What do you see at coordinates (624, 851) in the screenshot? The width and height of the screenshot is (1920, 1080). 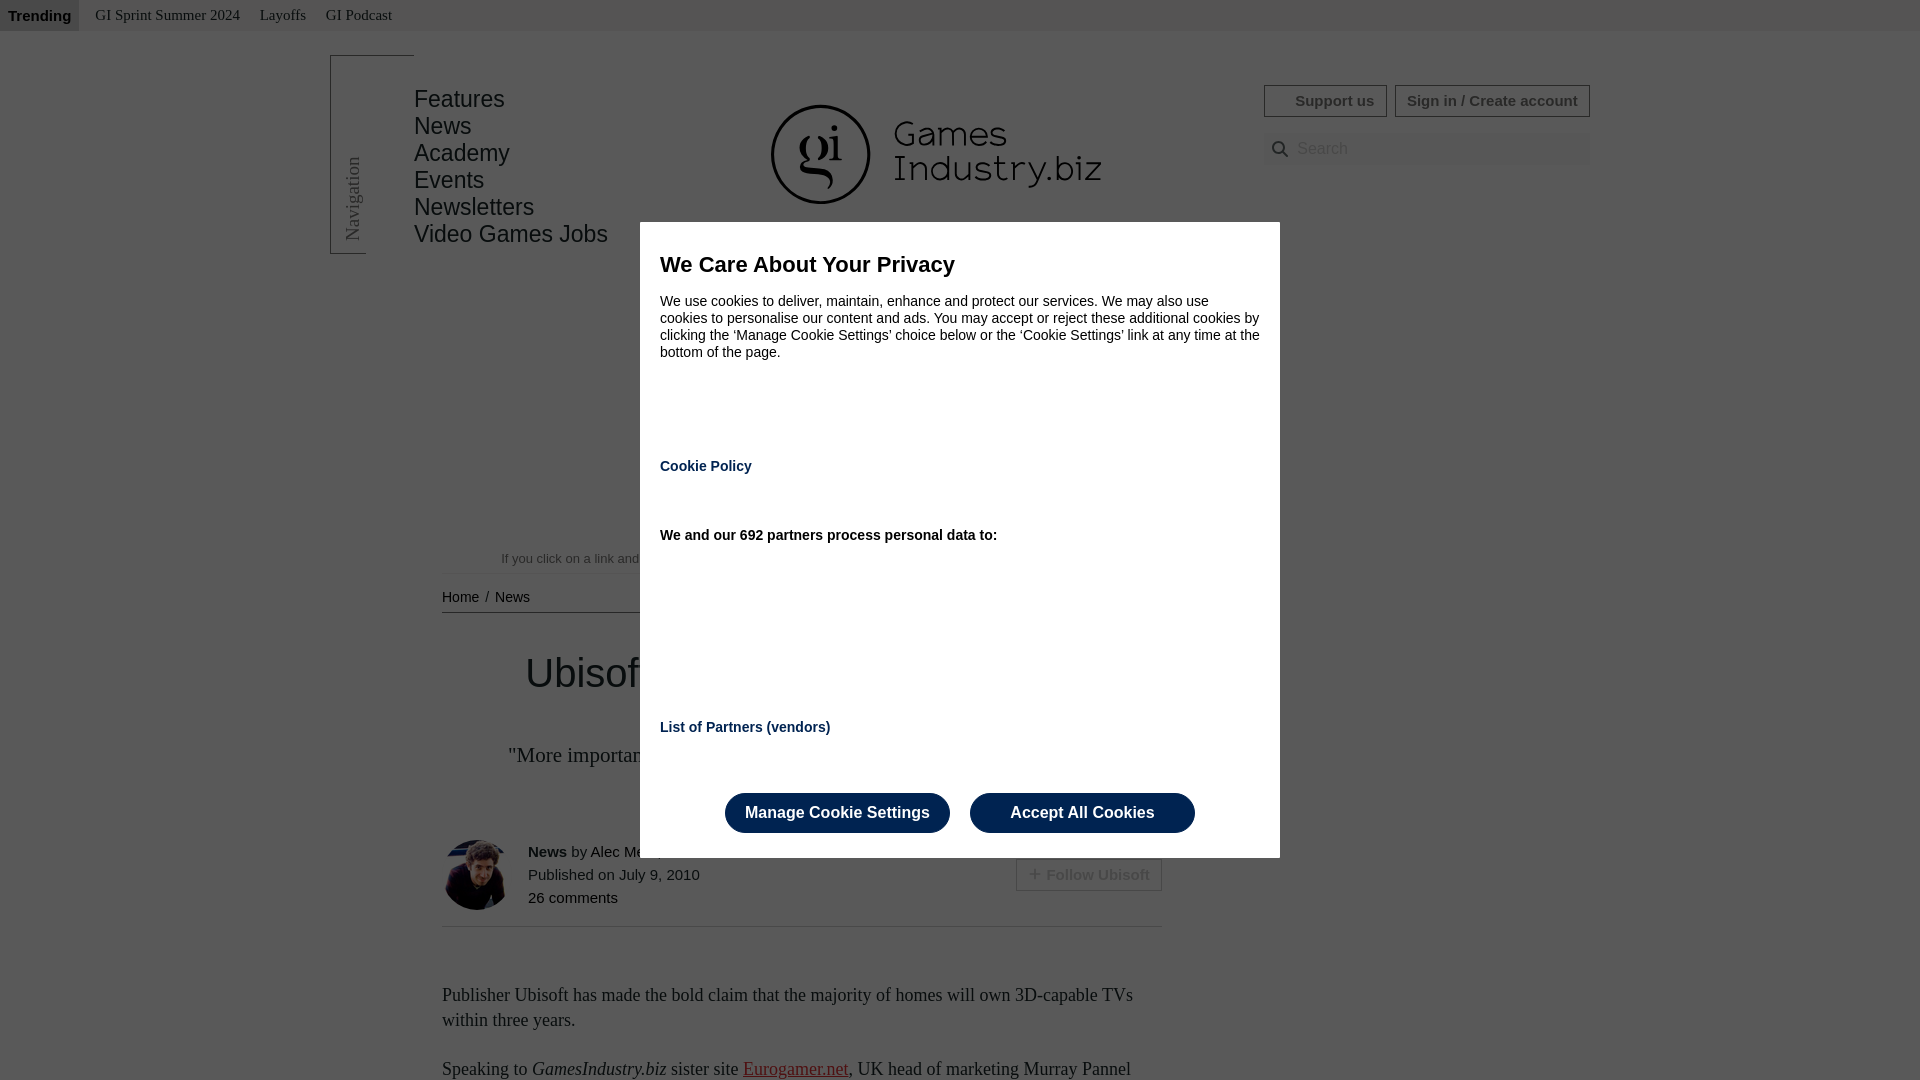 I see `Alec Meer` at bounding box center [624, 851].